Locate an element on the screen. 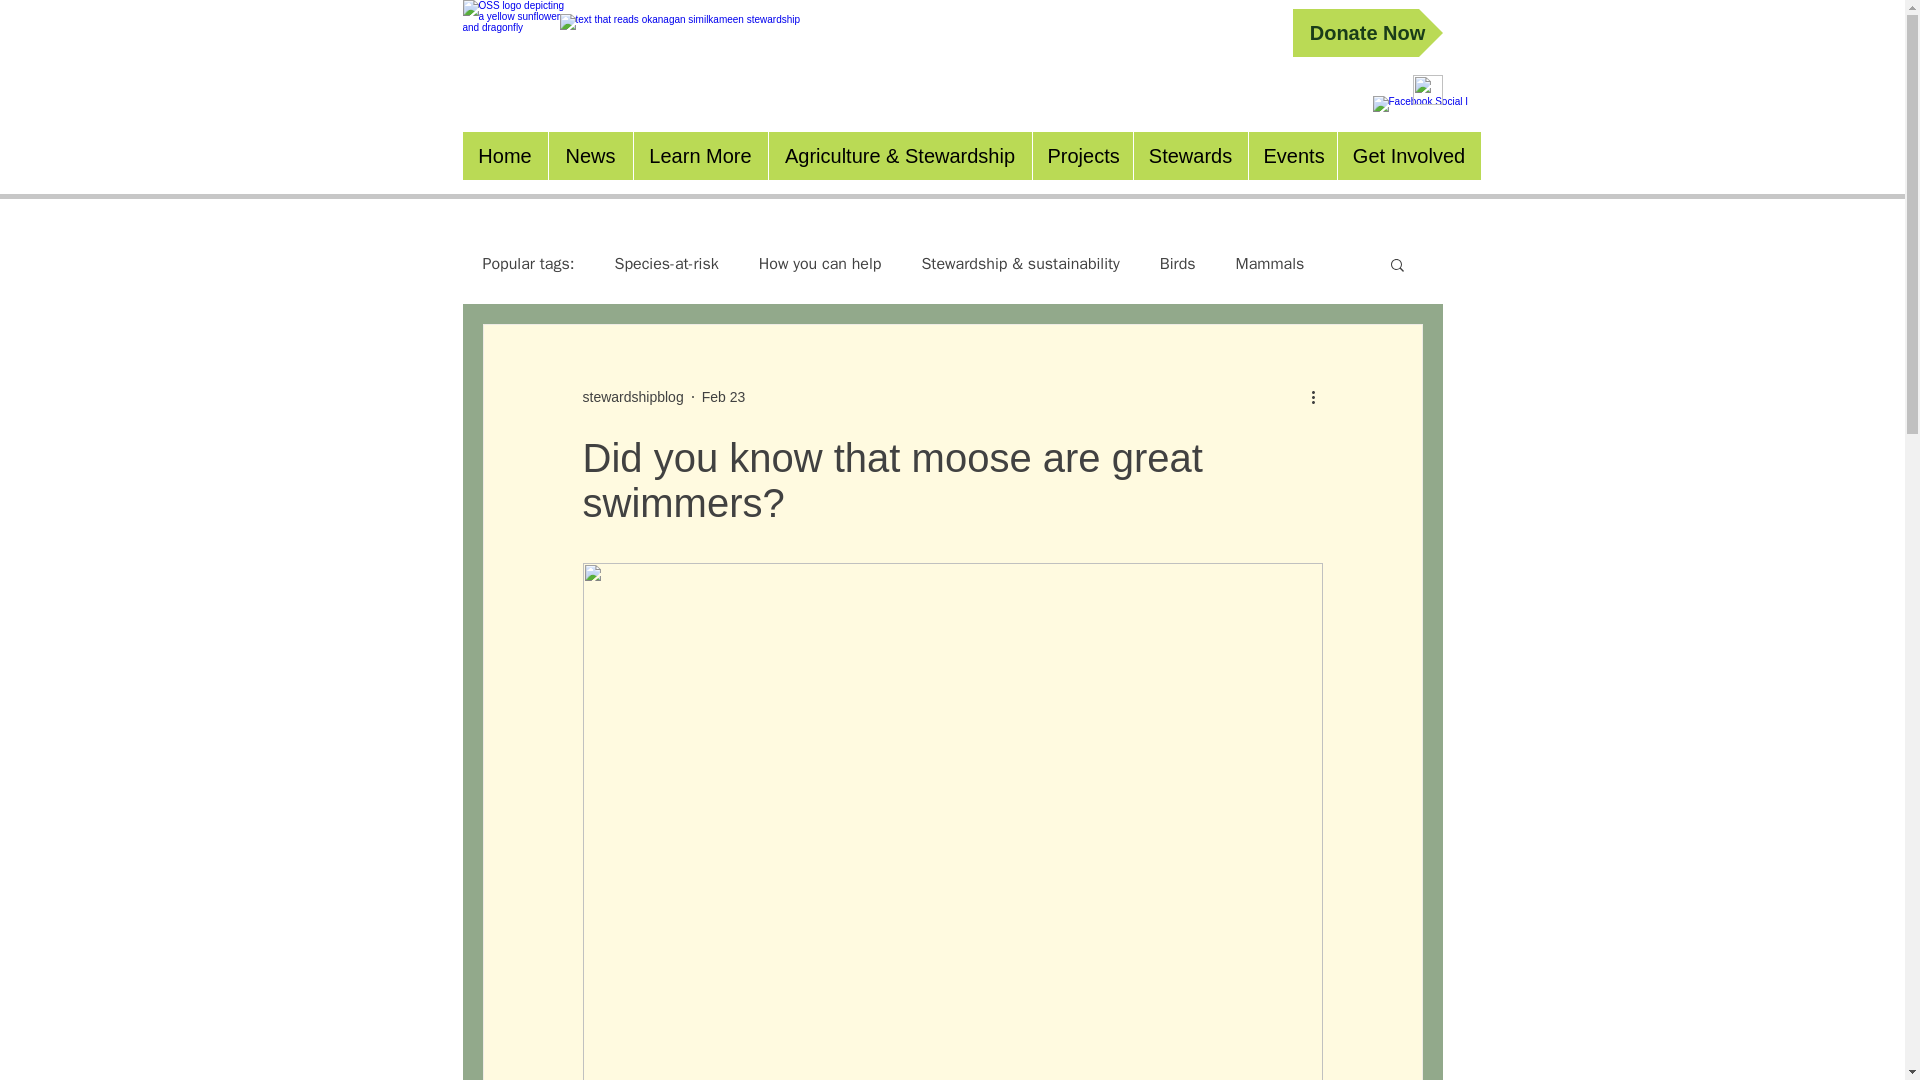 The width and height of the screenshot is (1920, 1080). stewardshipblog is located at coordinates (632, 396).